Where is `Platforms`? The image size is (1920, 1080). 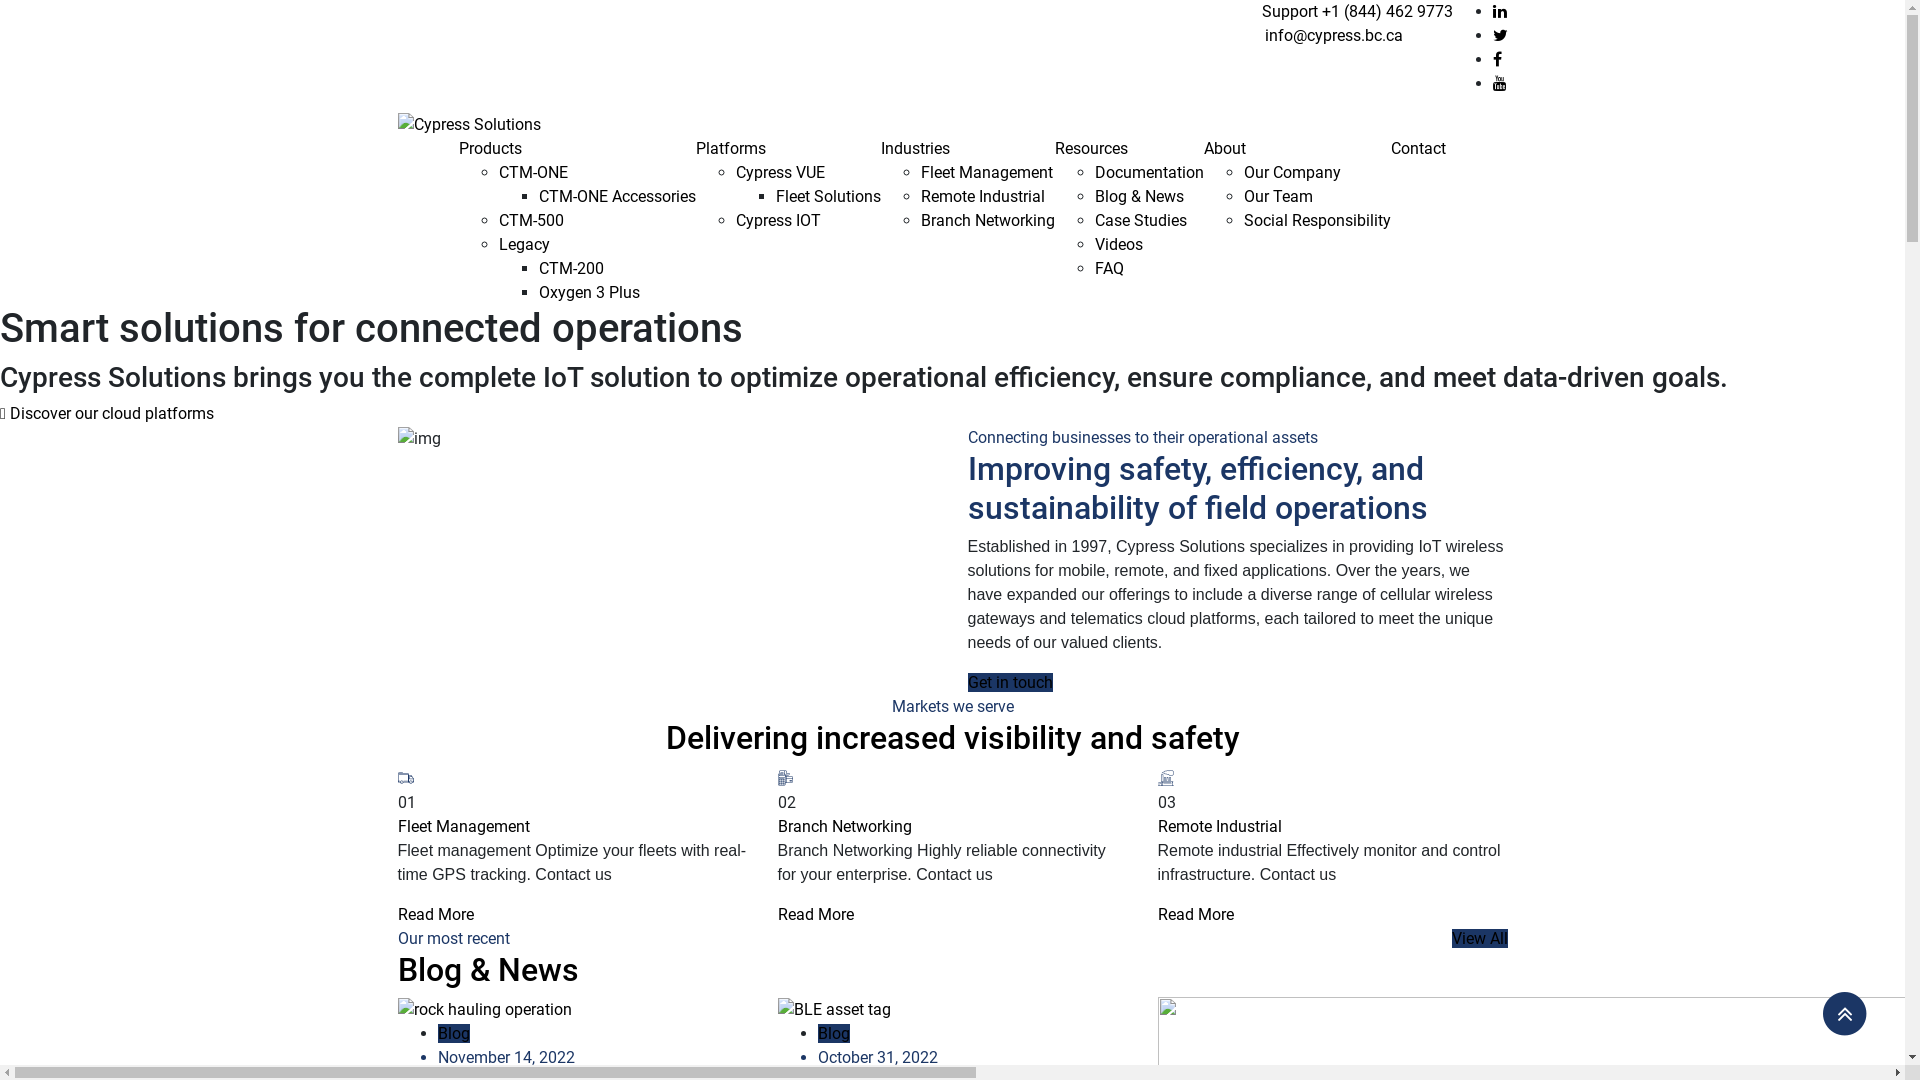
Platforms is located at coordinates (731, 148).